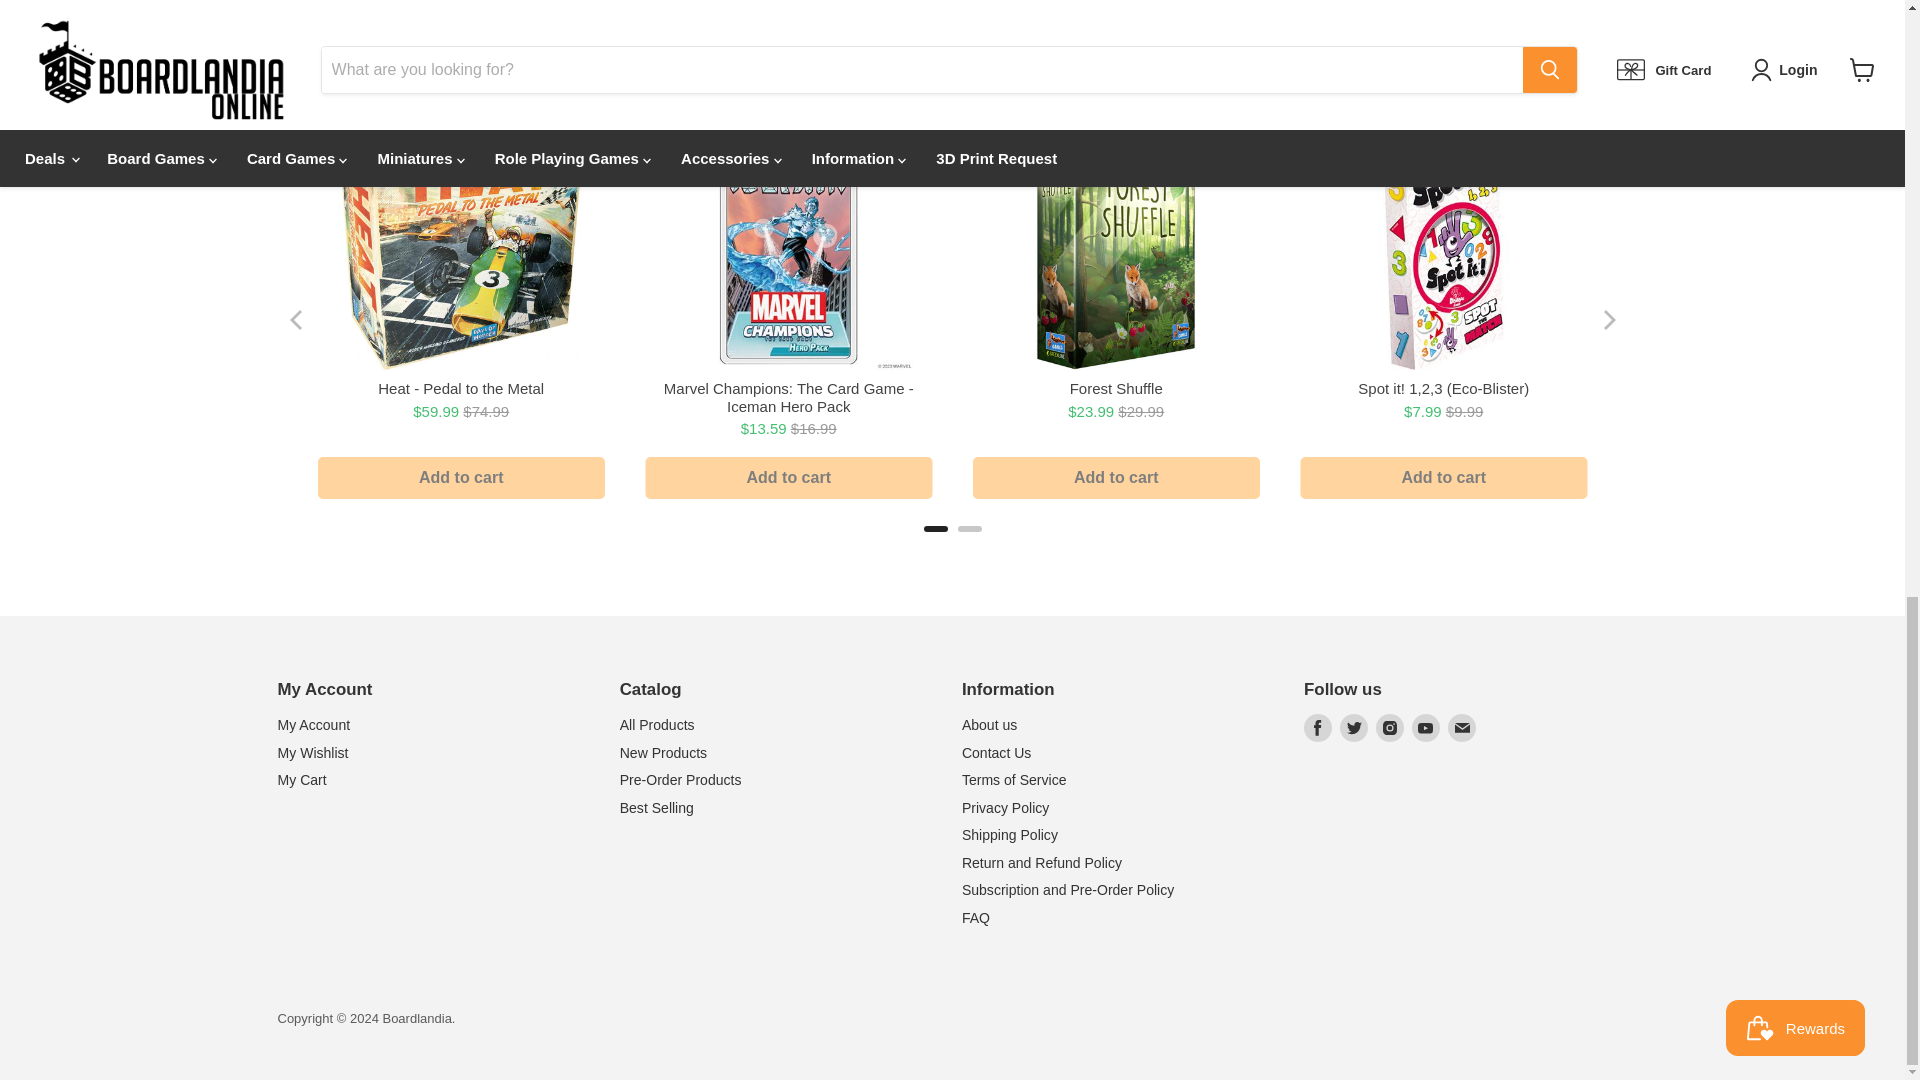 The width and height of the screenshot is (1920, 1080). I want to click on Email, so click(1462, 727).